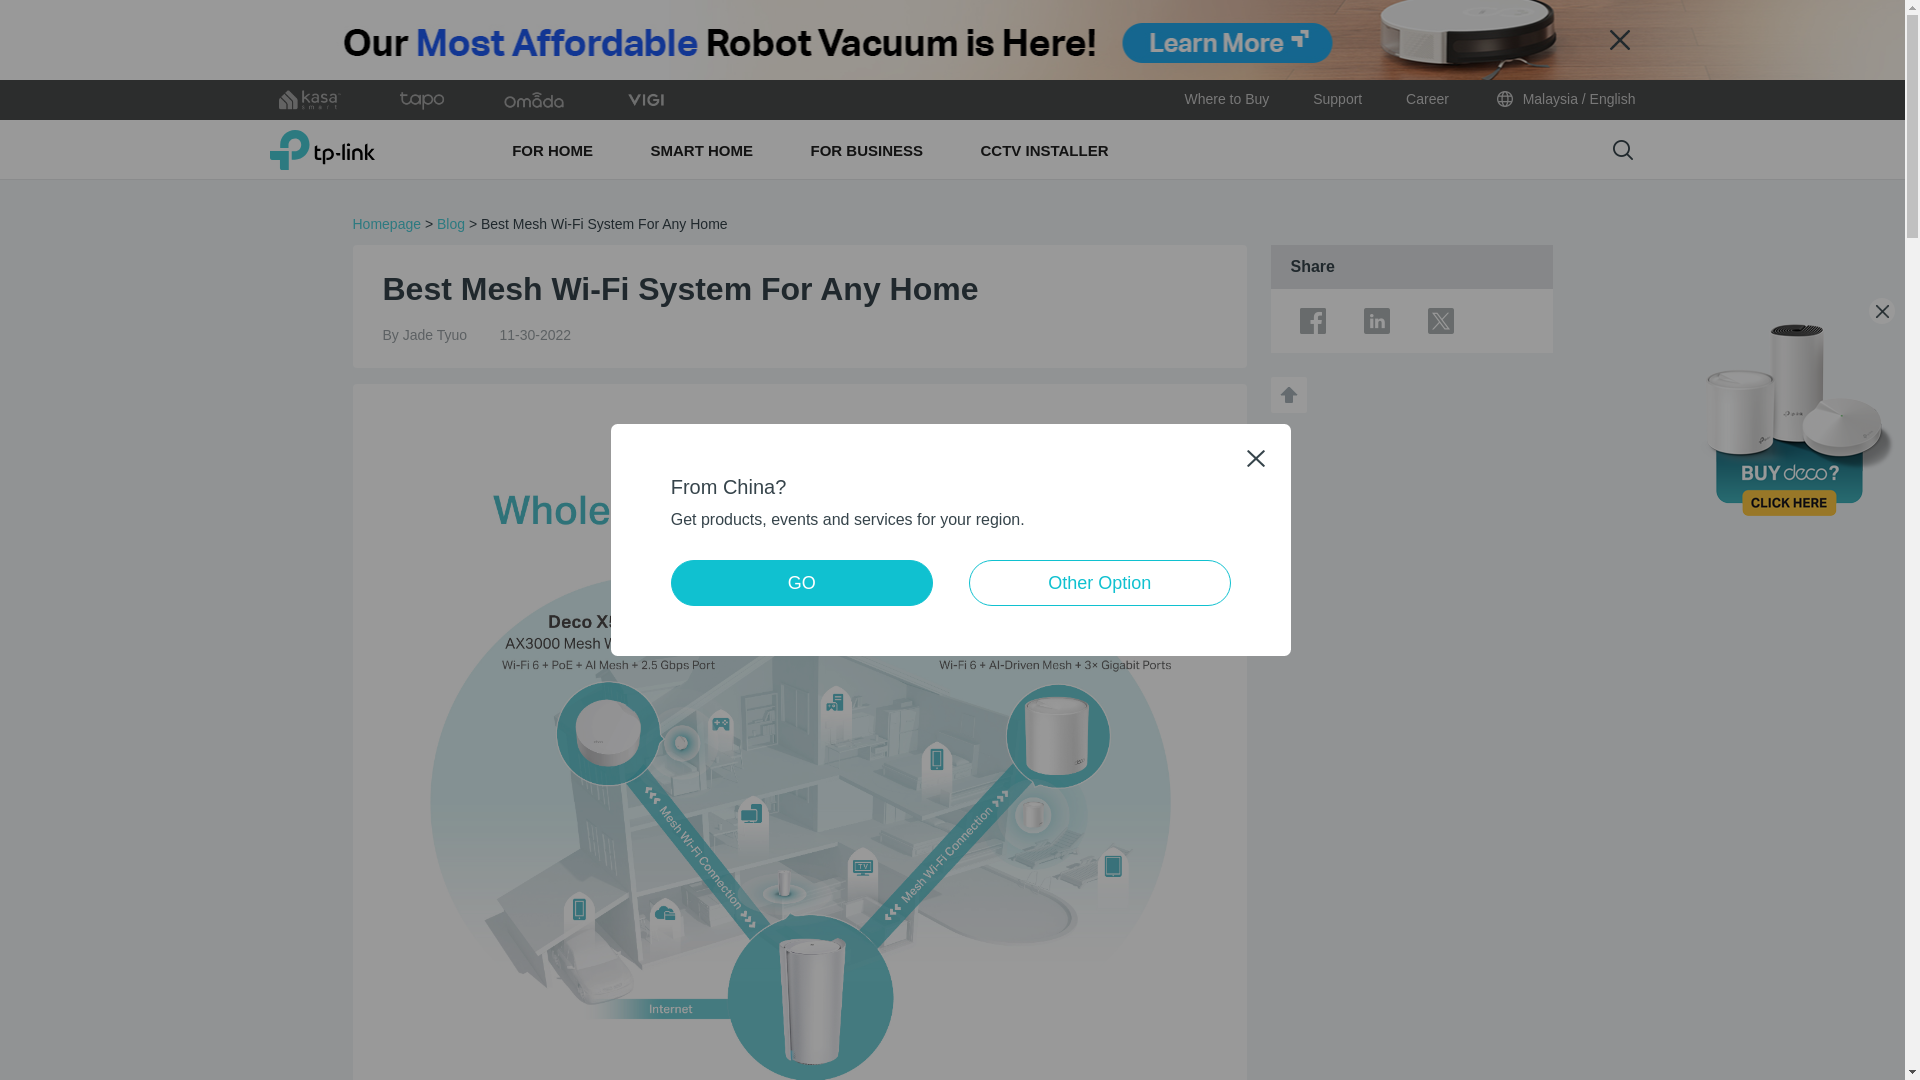 This screenshot has height=1080, width=1920. Describe the element at coordinates (1622, 150) in the screenshot. I see `Search` at that location.